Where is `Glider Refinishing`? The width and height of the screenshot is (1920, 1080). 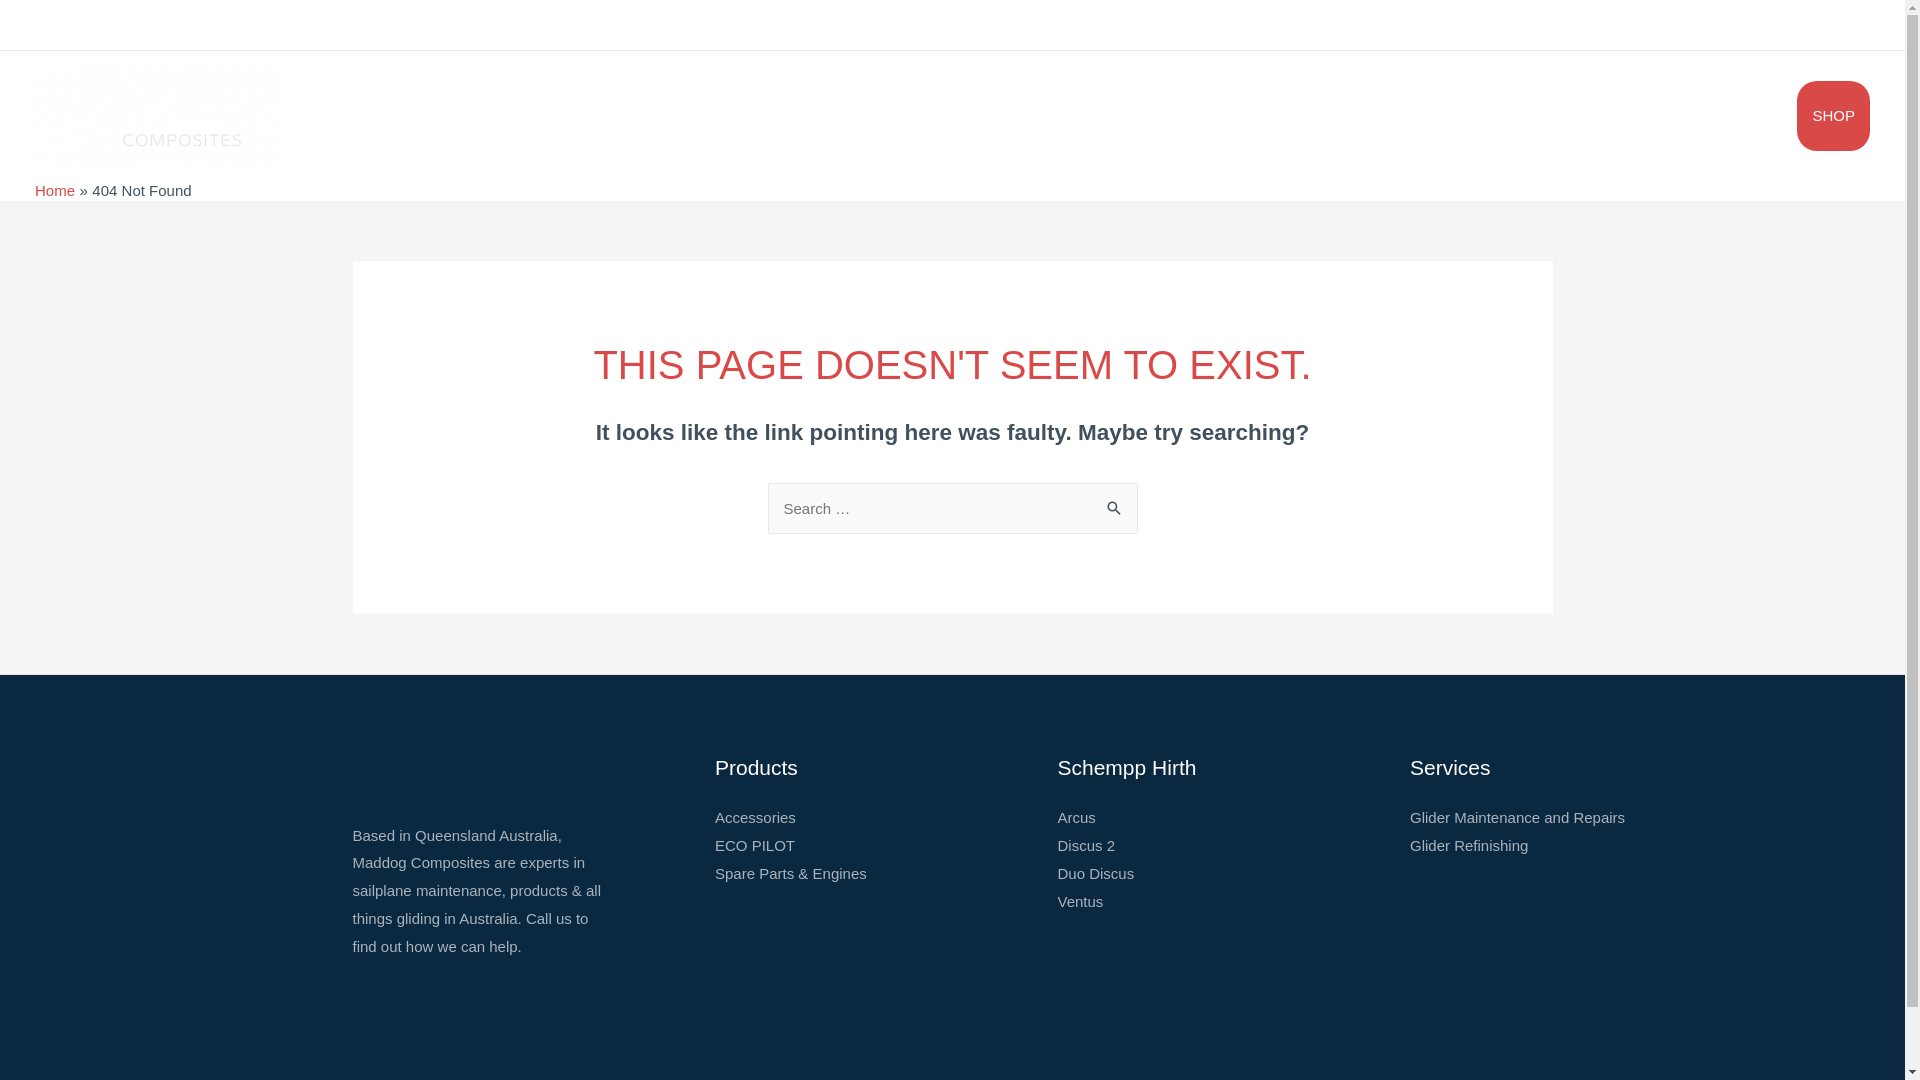
Glider Refinishing is located at coordinates (1469, 846).